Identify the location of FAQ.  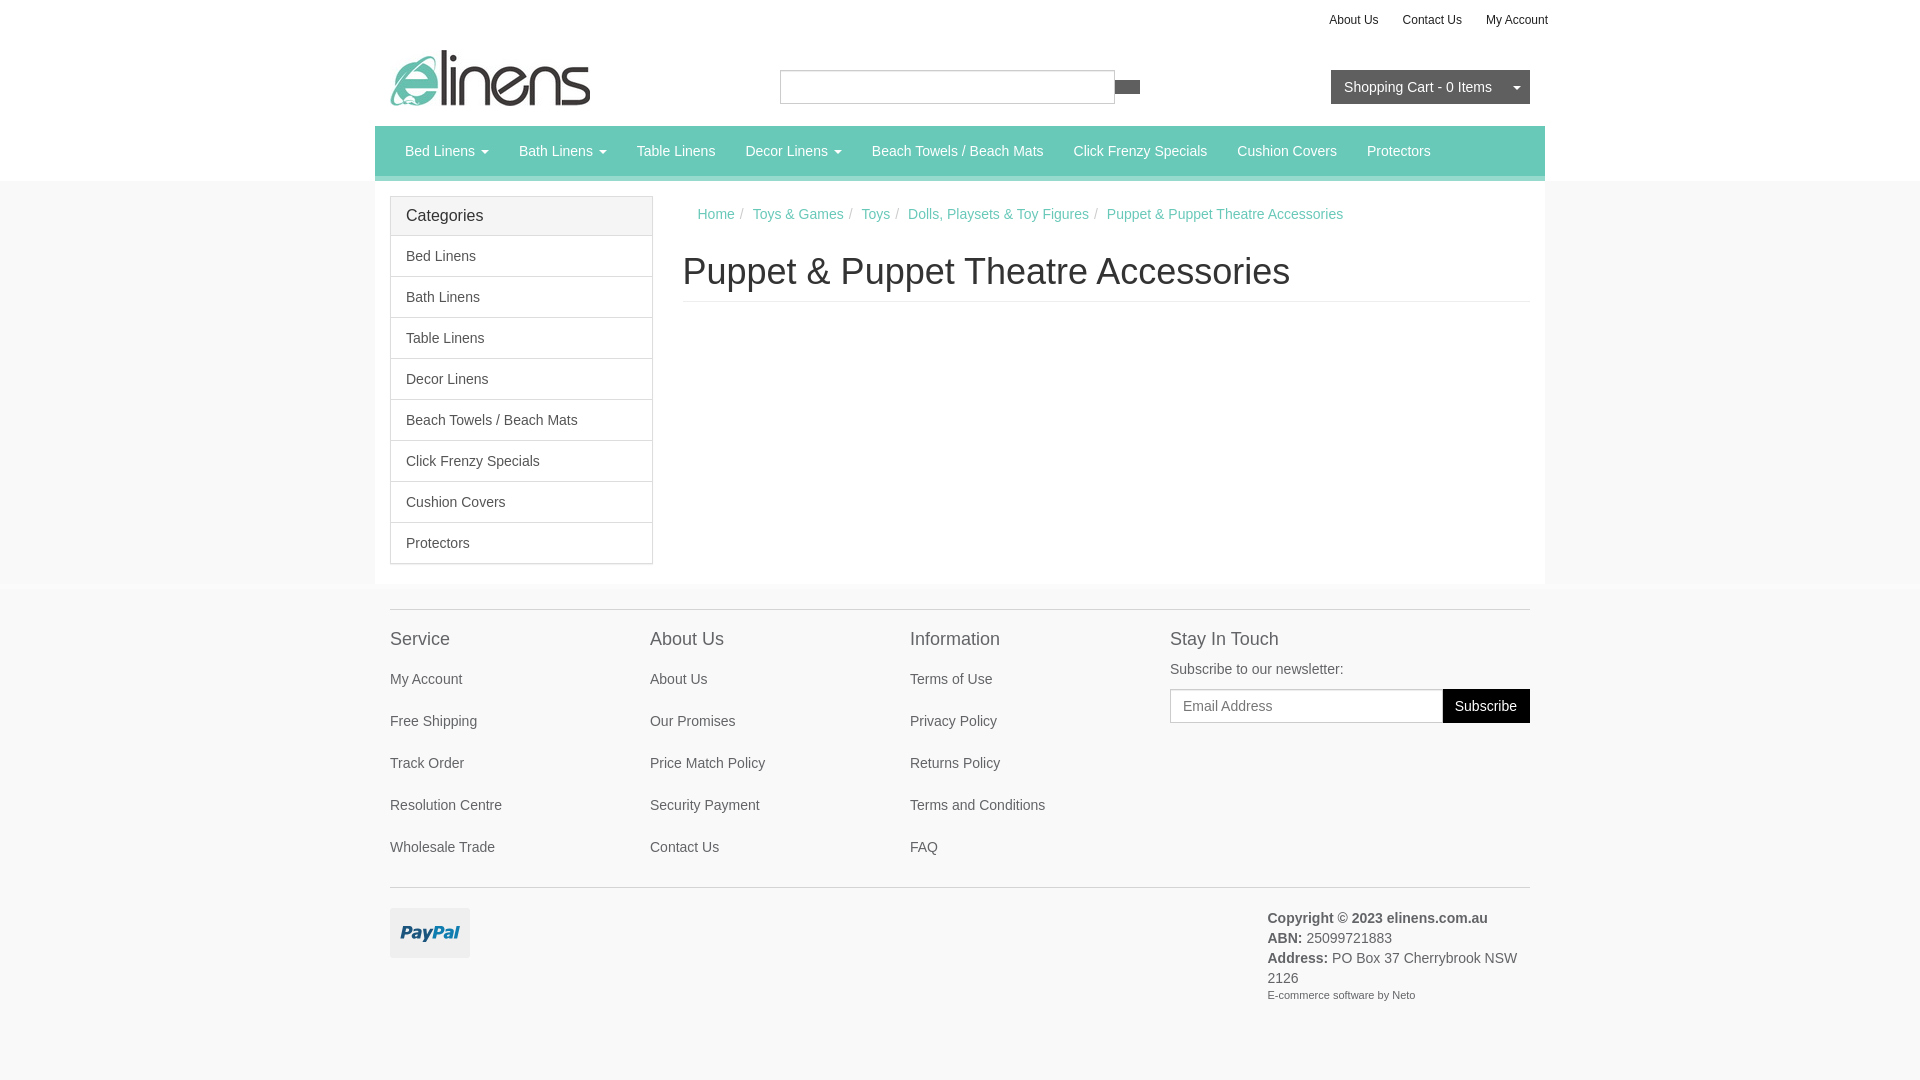
(1018, 847).